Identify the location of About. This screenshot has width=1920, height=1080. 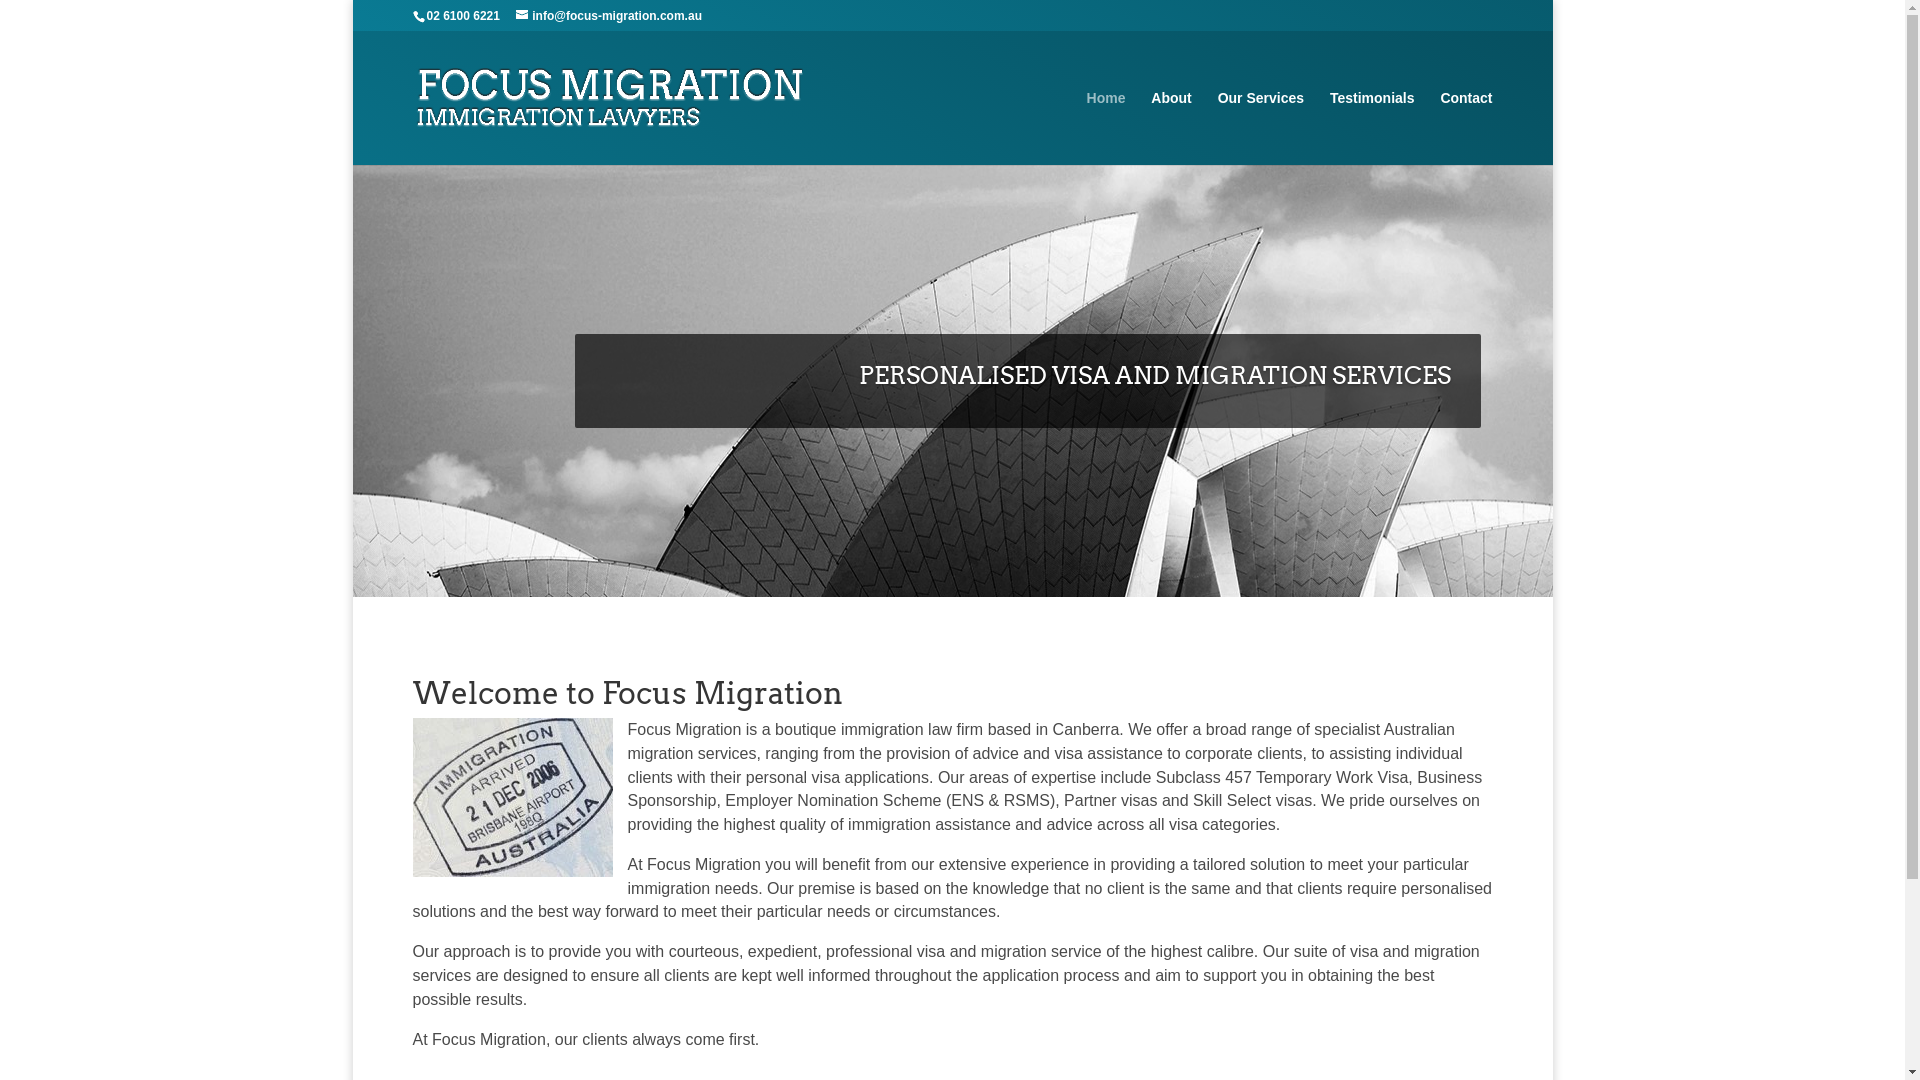
(1171, 128).